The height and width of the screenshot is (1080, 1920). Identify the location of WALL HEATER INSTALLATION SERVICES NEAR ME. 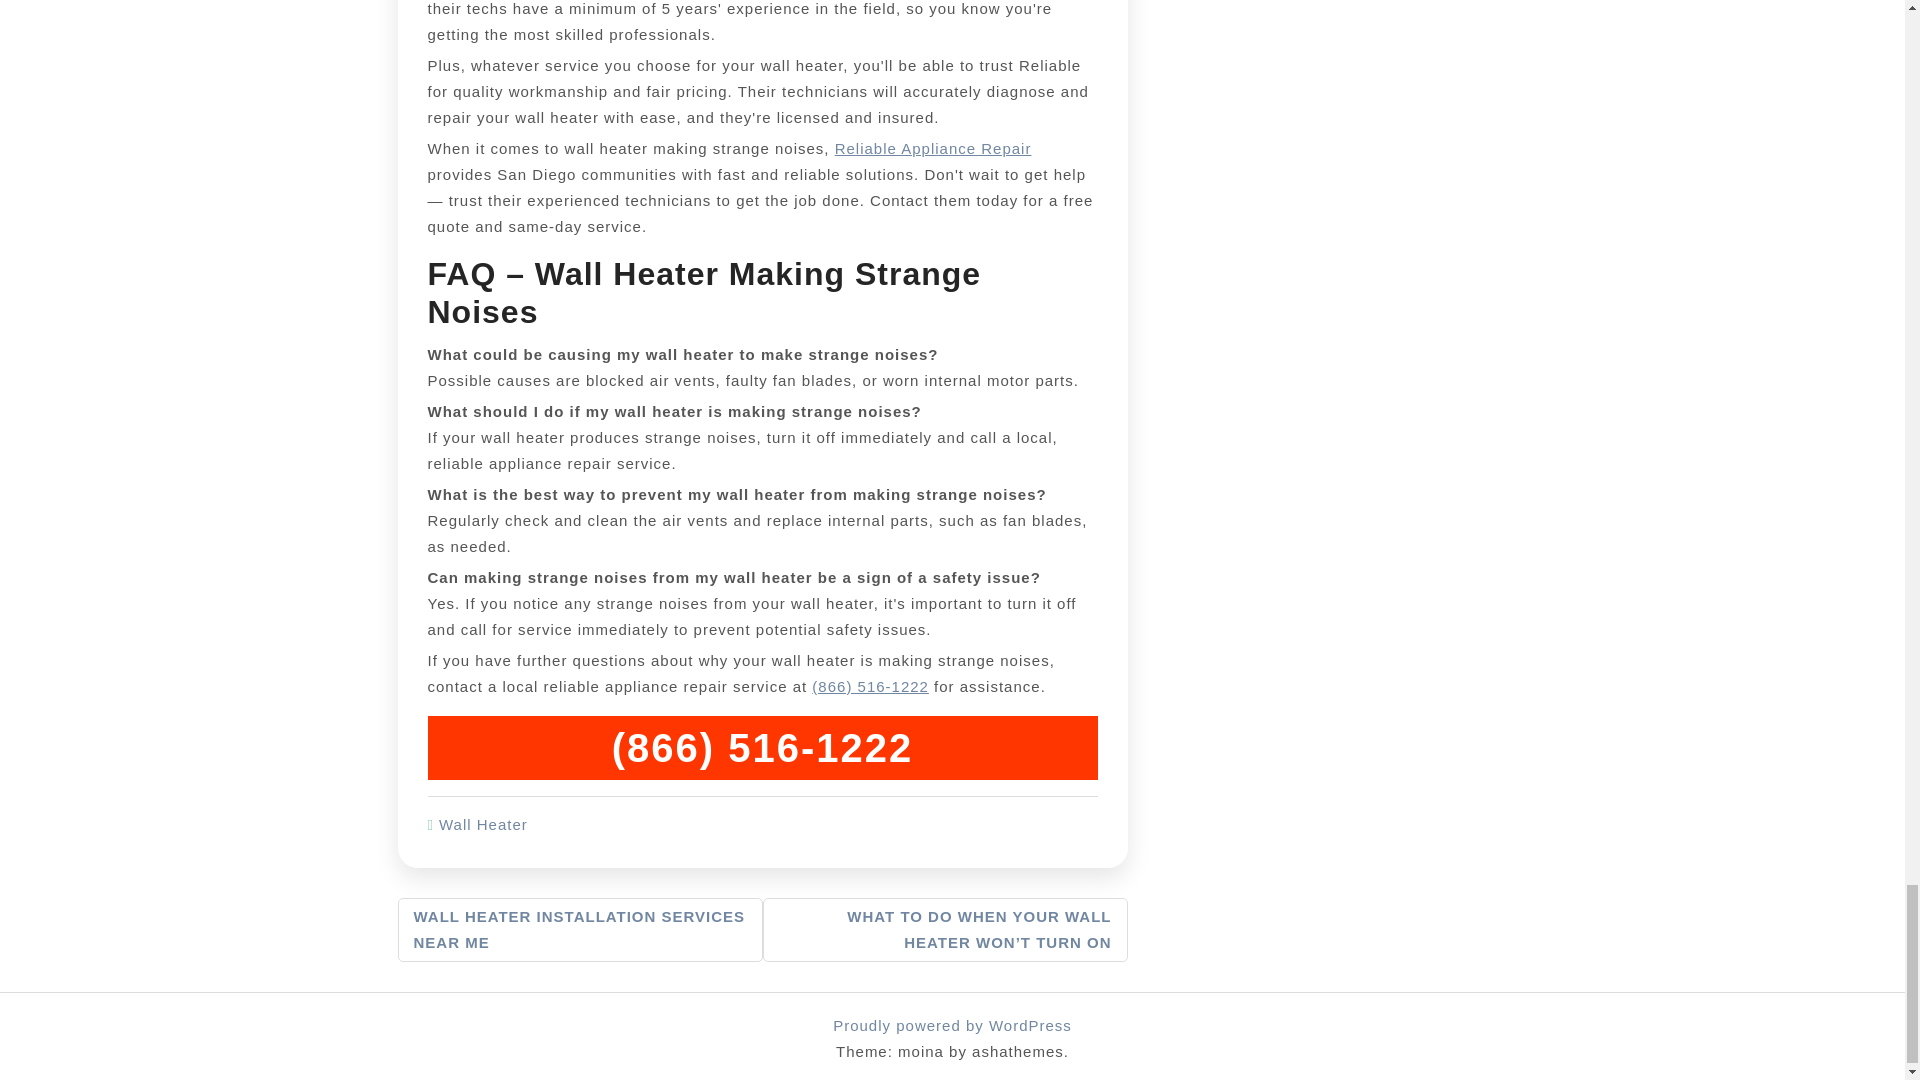
(580, 930).